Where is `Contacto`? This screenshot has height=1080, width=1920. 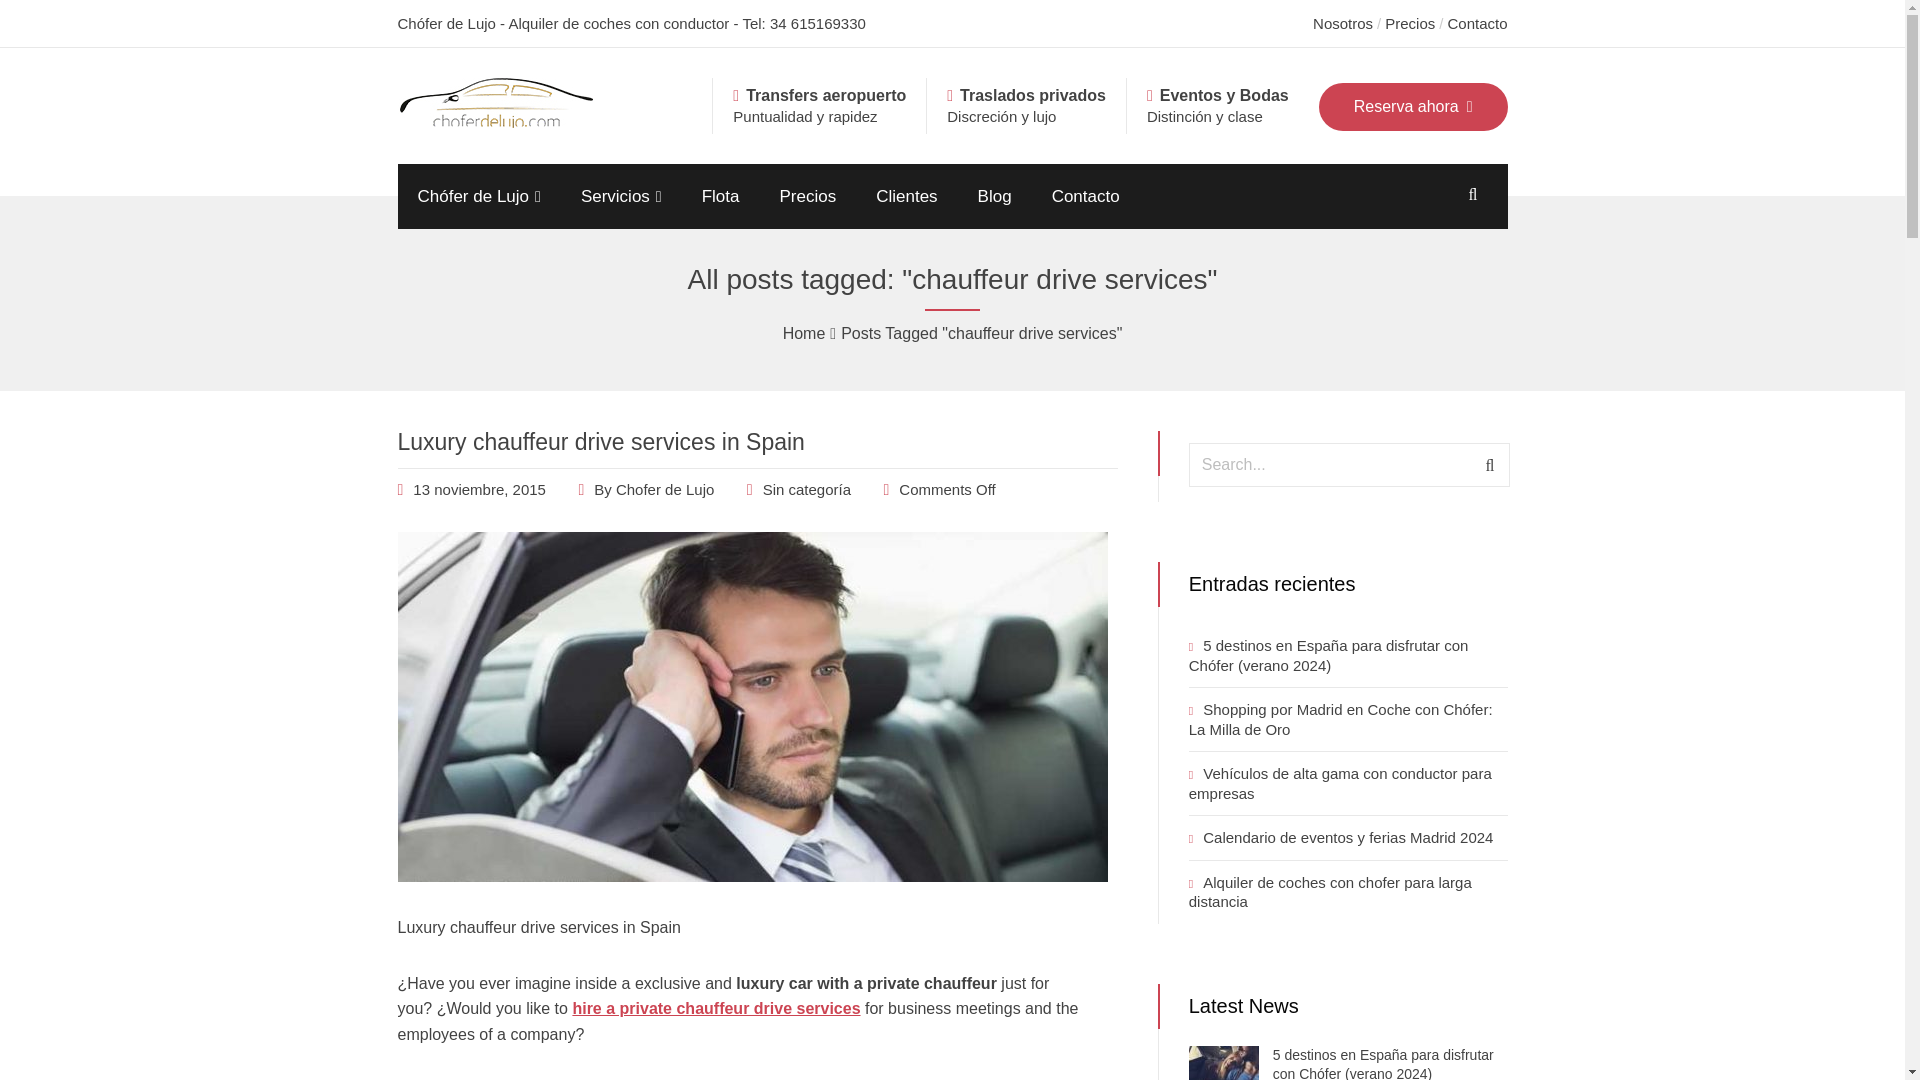 Contacto is located at coordinates (1477, 24).